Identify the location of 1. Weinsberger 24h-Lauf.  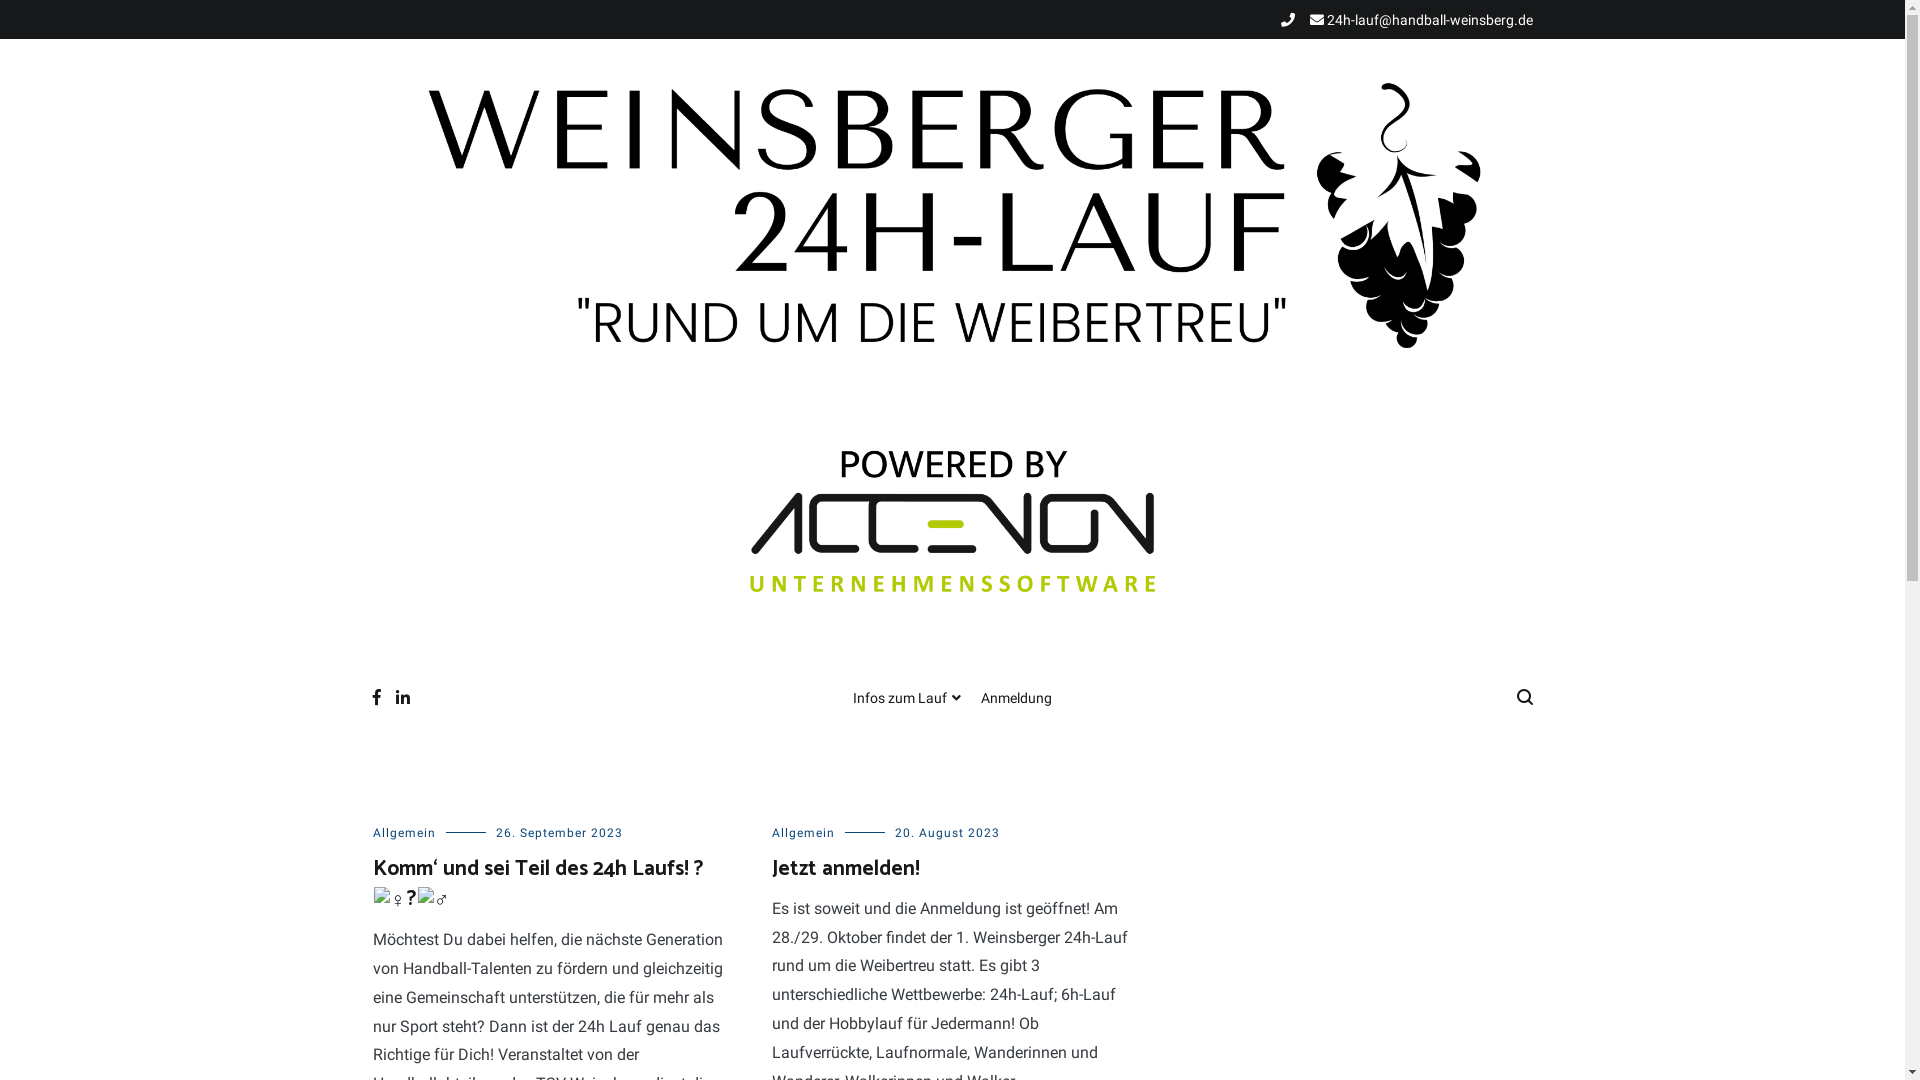
(485, 668).